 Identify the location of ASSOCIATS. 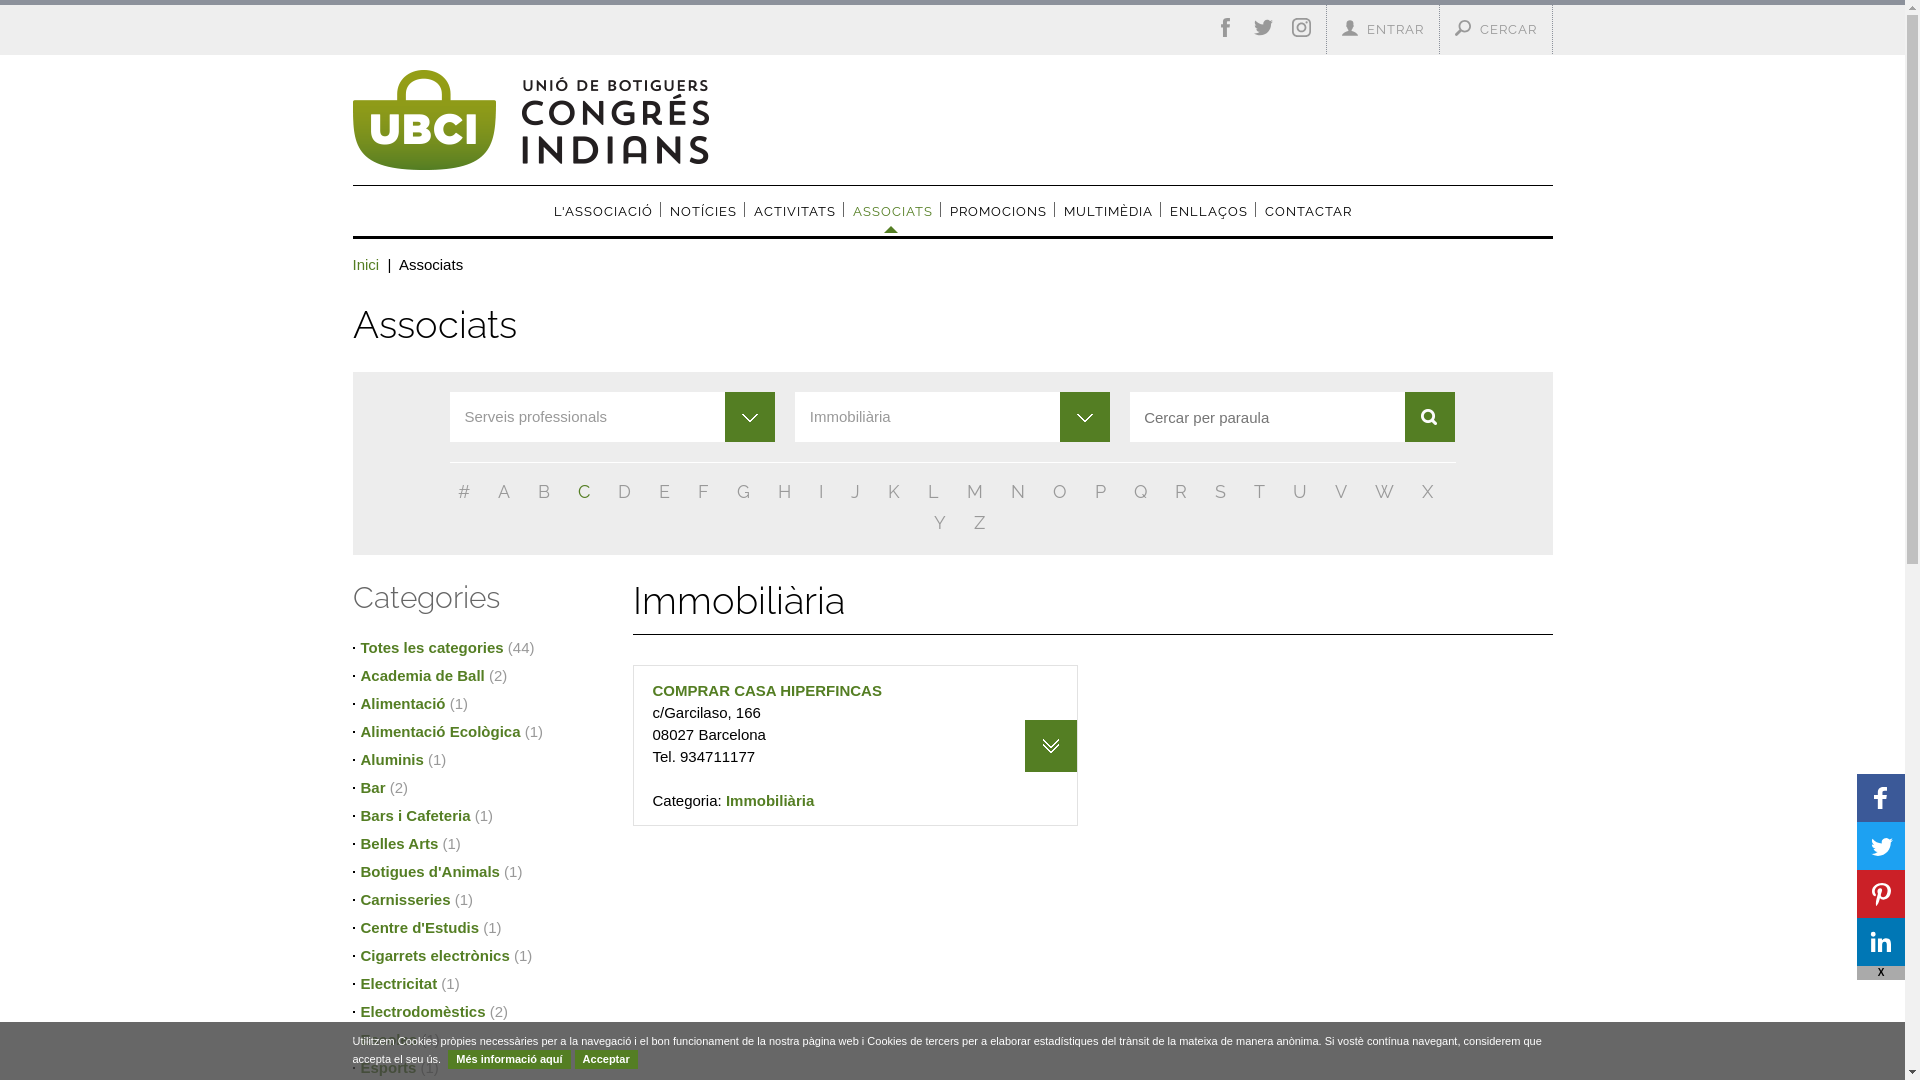
(884, 216).